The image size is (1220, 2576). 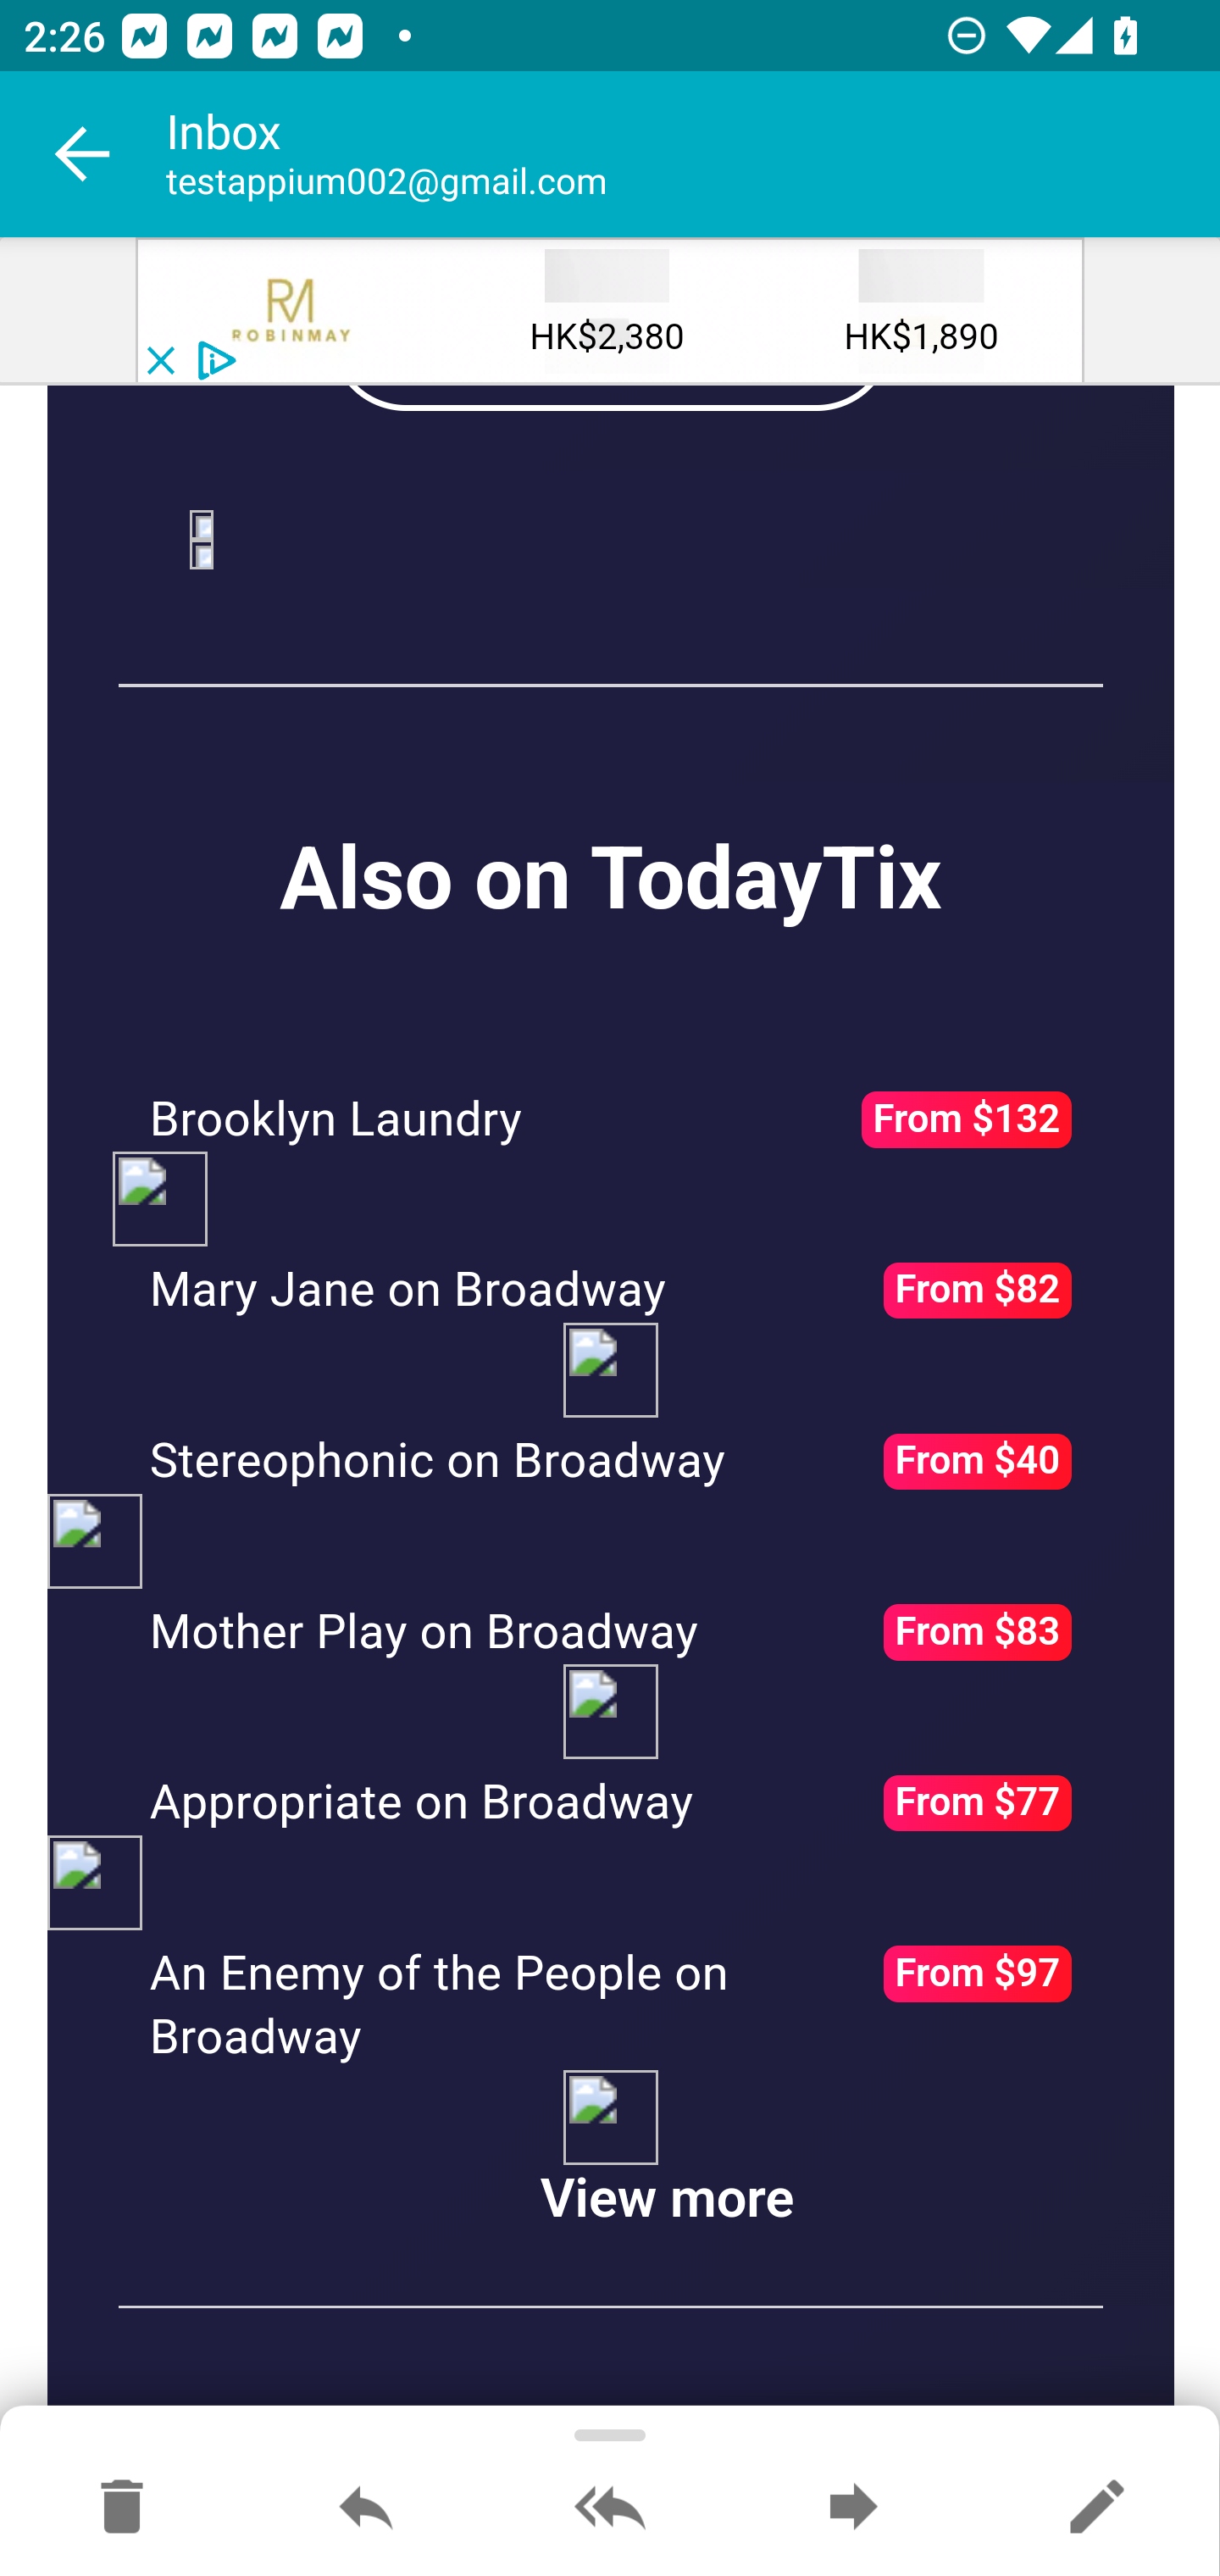 What do you see at coordinates (437, 1464) in the screenshot?
I see `Stereophonic on Broadway` at bounding box center [437, 1464].